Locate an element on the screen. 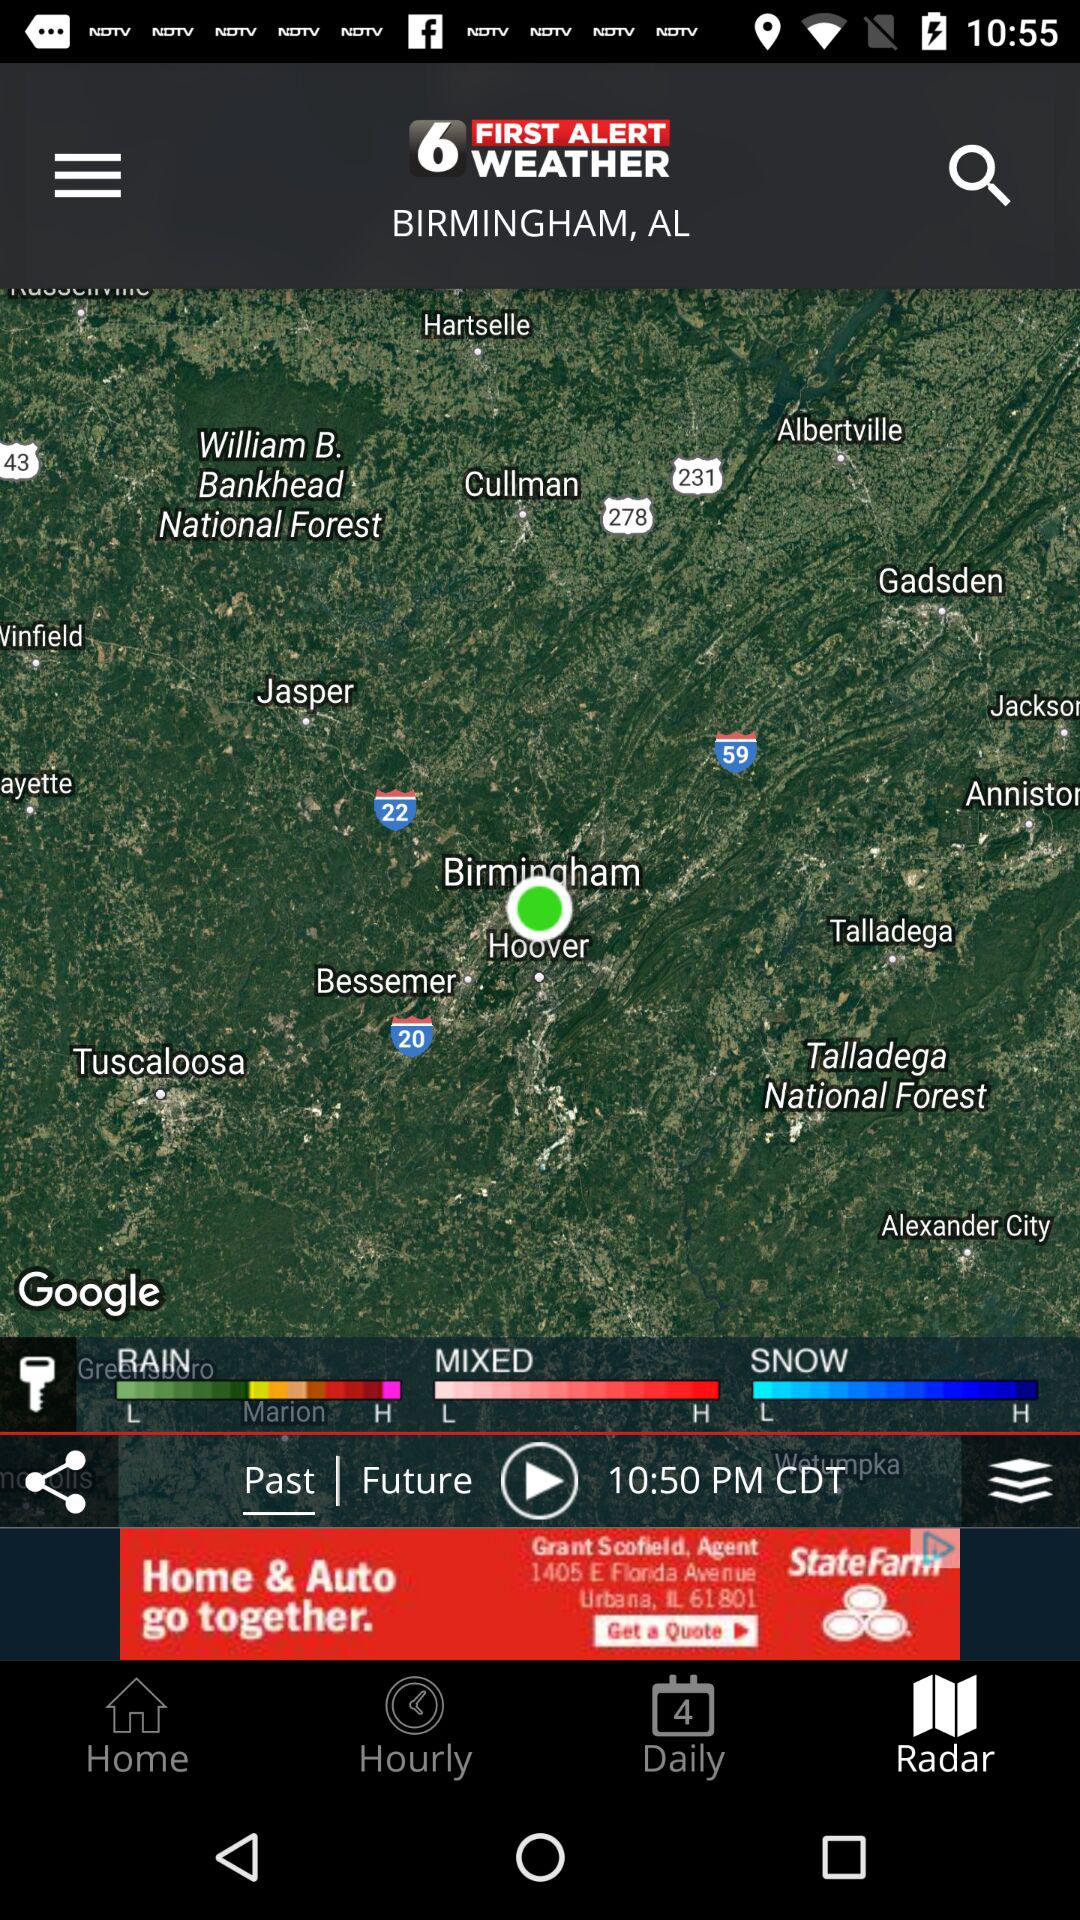 This screenshot has width=1080, height=1920. tap item next to the daily icon is located at coordinates (414, 1726).